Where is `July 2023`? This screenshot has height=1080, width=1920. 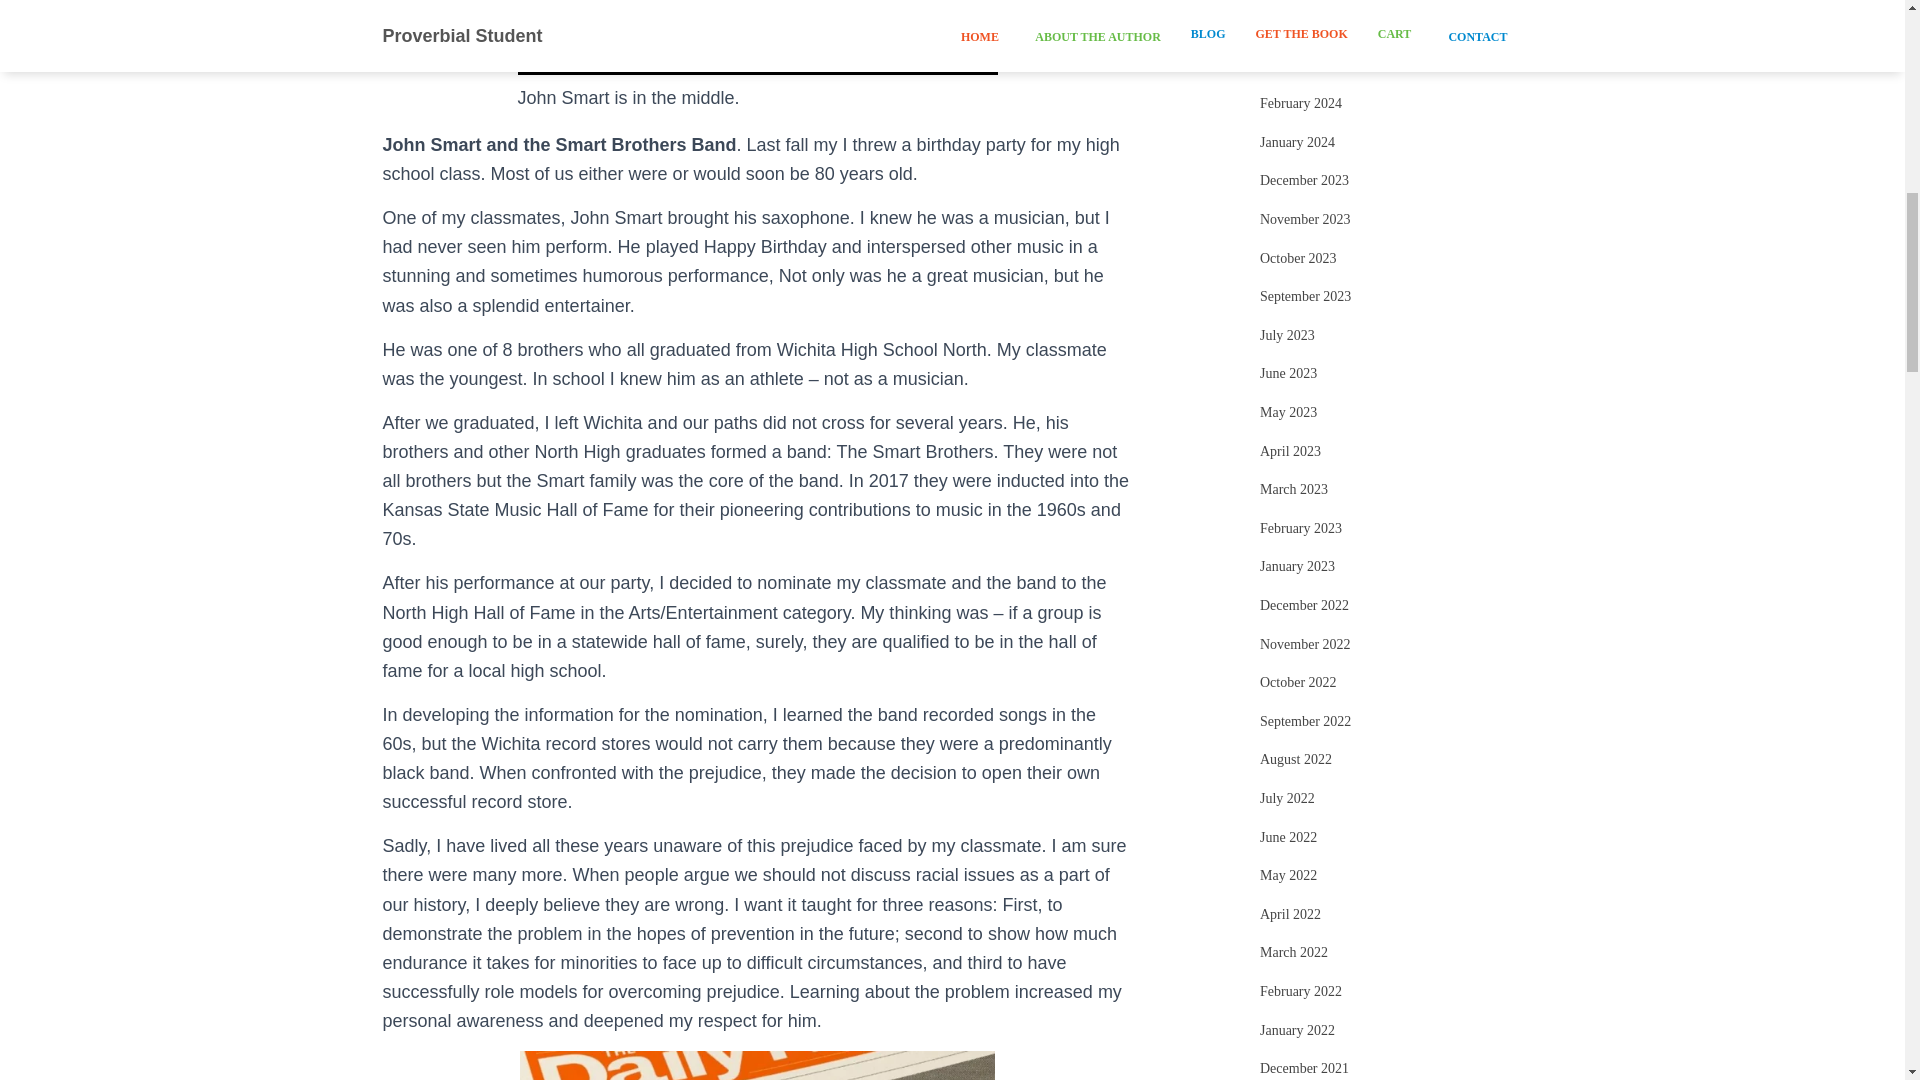
July 2023 is located at coordinates (1287, 336).